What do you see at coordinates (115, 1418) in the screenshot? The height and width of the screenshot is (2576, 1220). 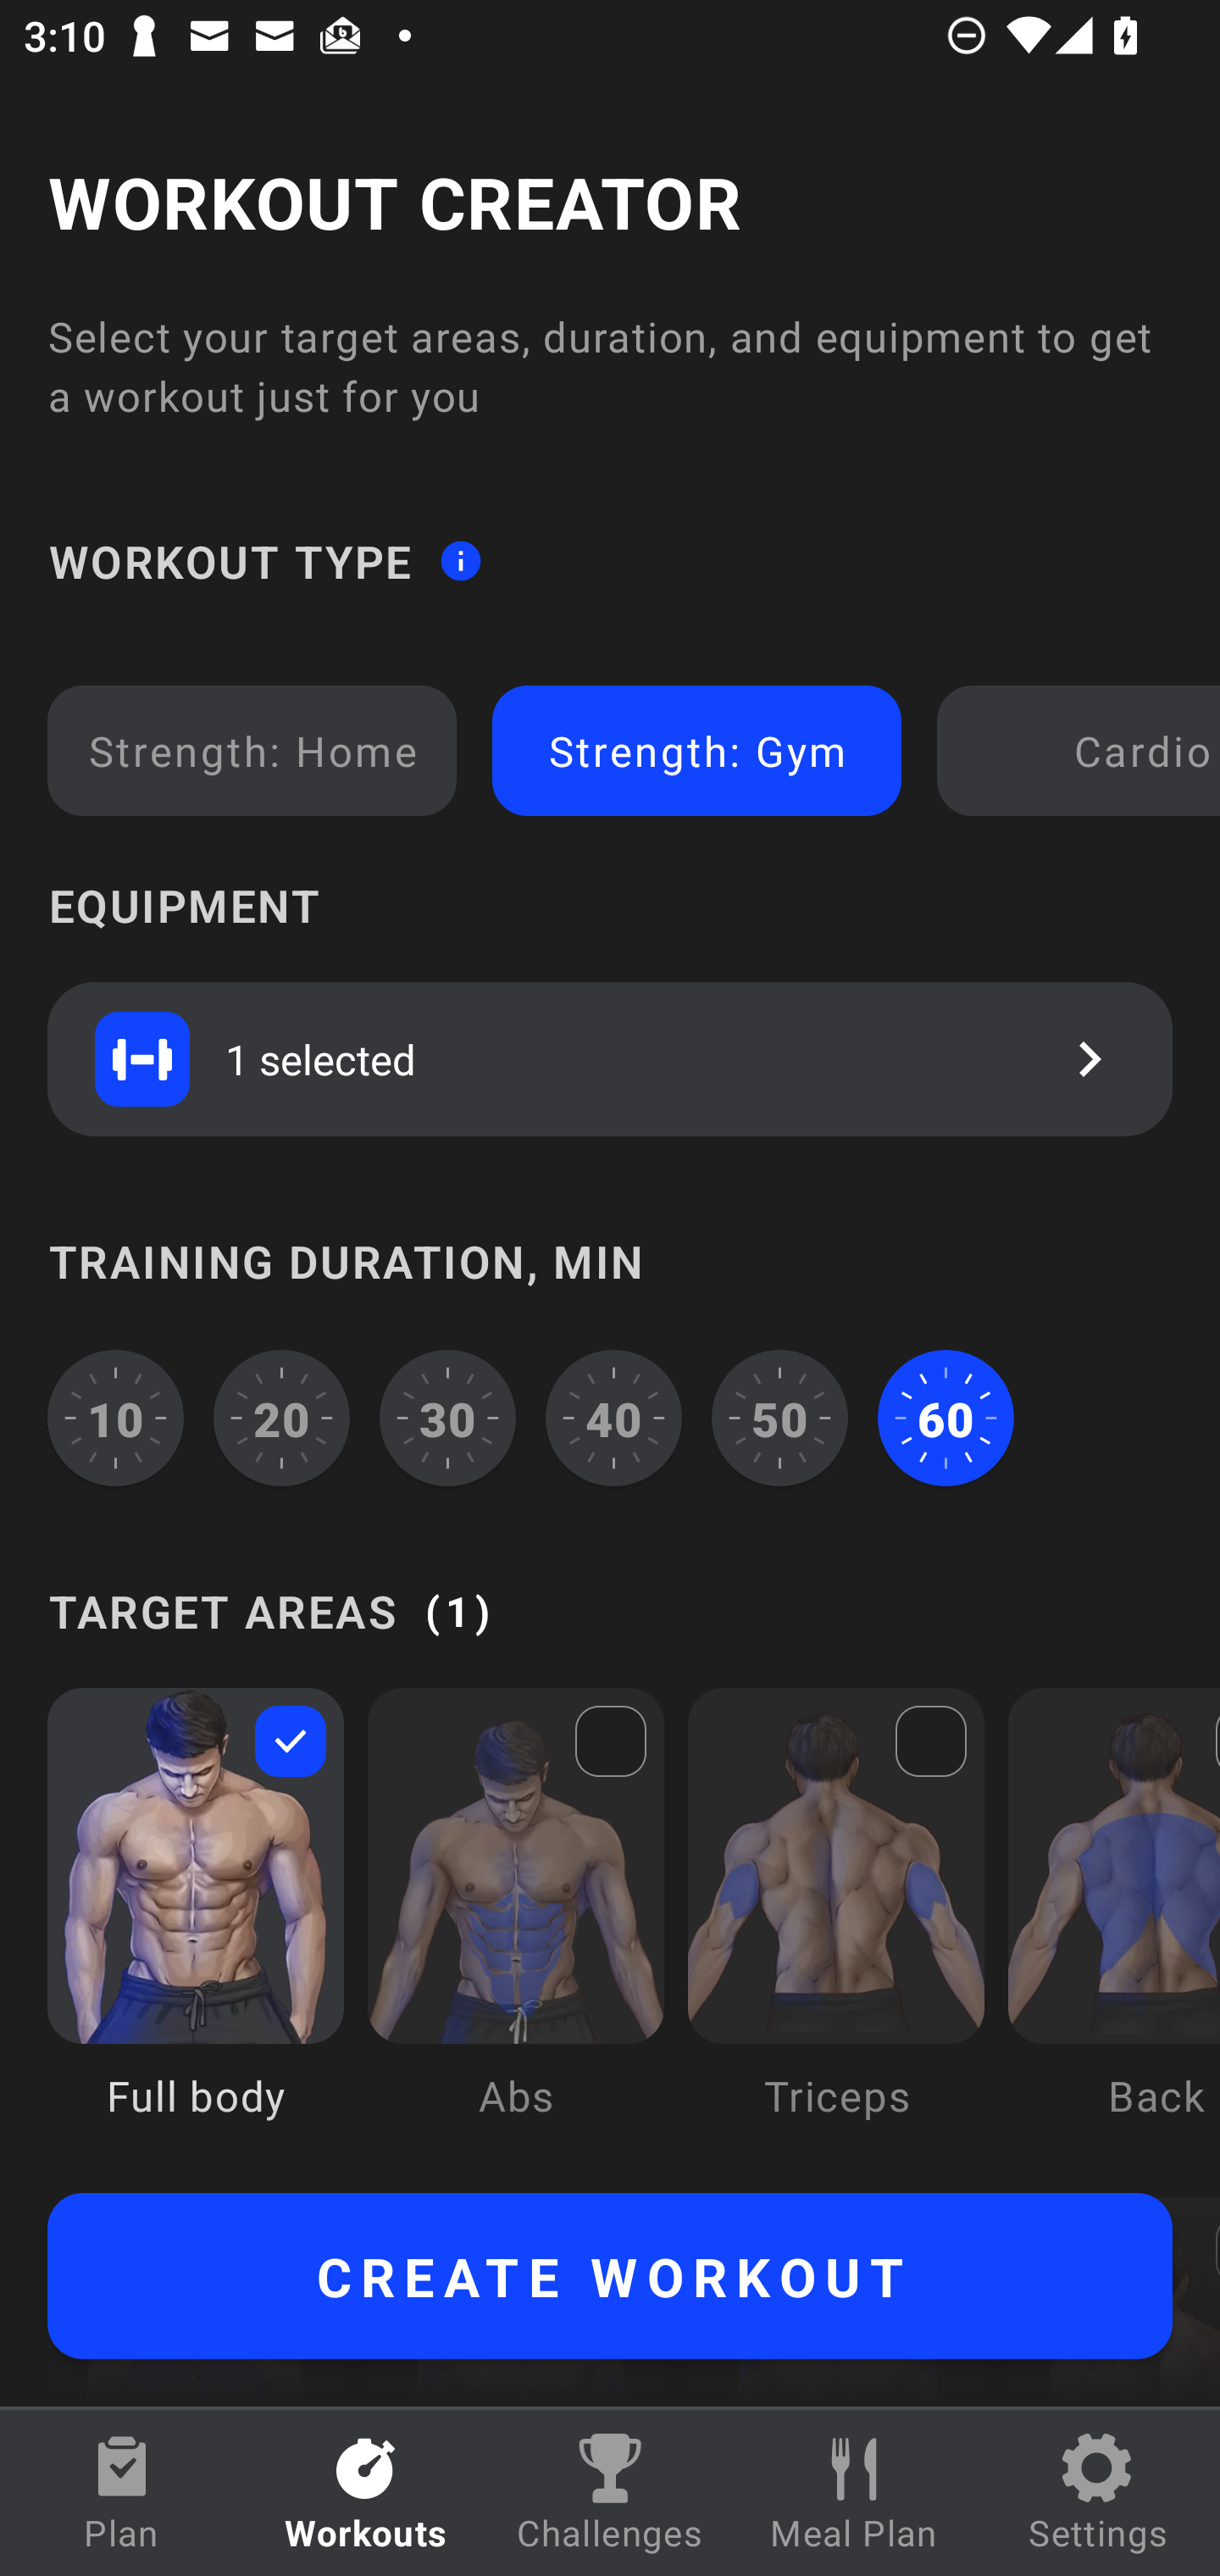 I see `10` at bounding box center [115, 1418].